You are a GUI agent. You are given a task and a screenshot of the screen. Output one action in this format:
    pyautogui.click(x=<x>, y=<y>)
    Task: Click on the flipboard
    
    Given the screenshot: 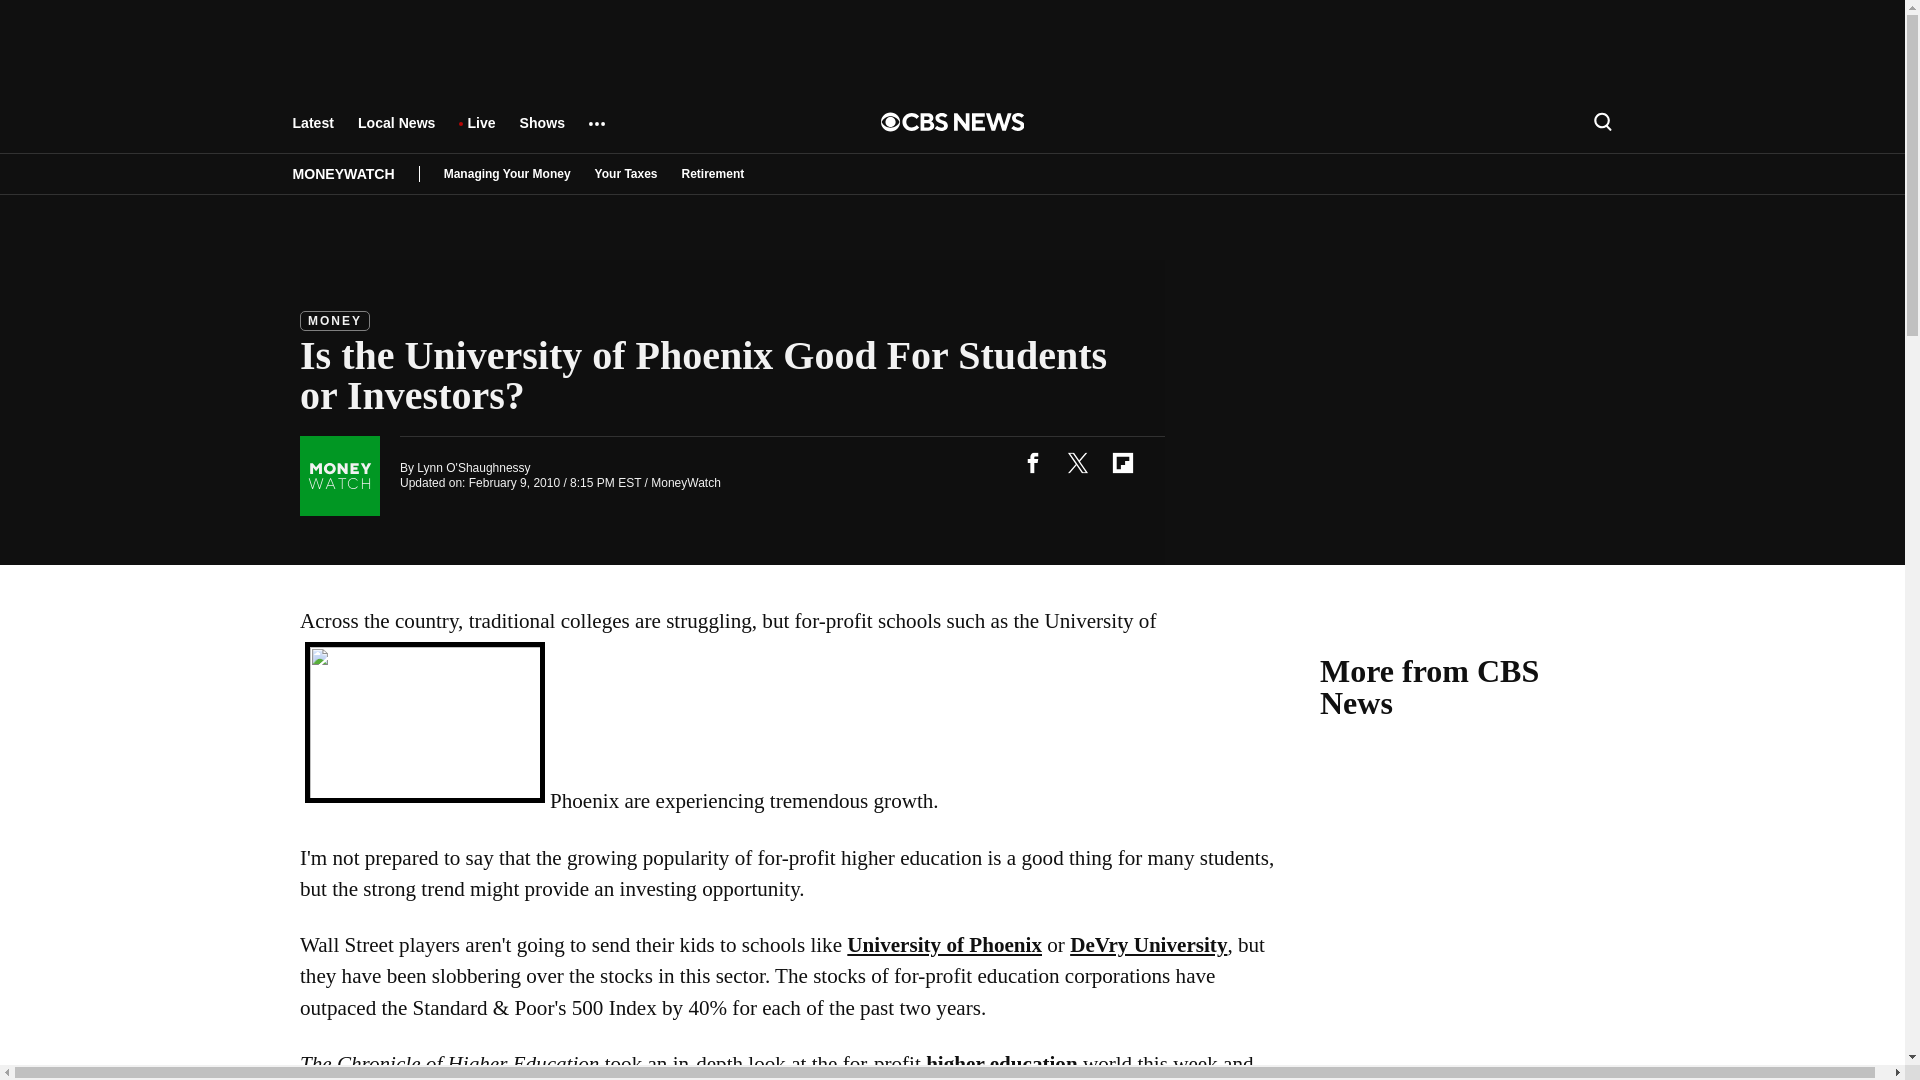 What is the action you would take?
    pyautogui.click(x=1122, y=462)
    